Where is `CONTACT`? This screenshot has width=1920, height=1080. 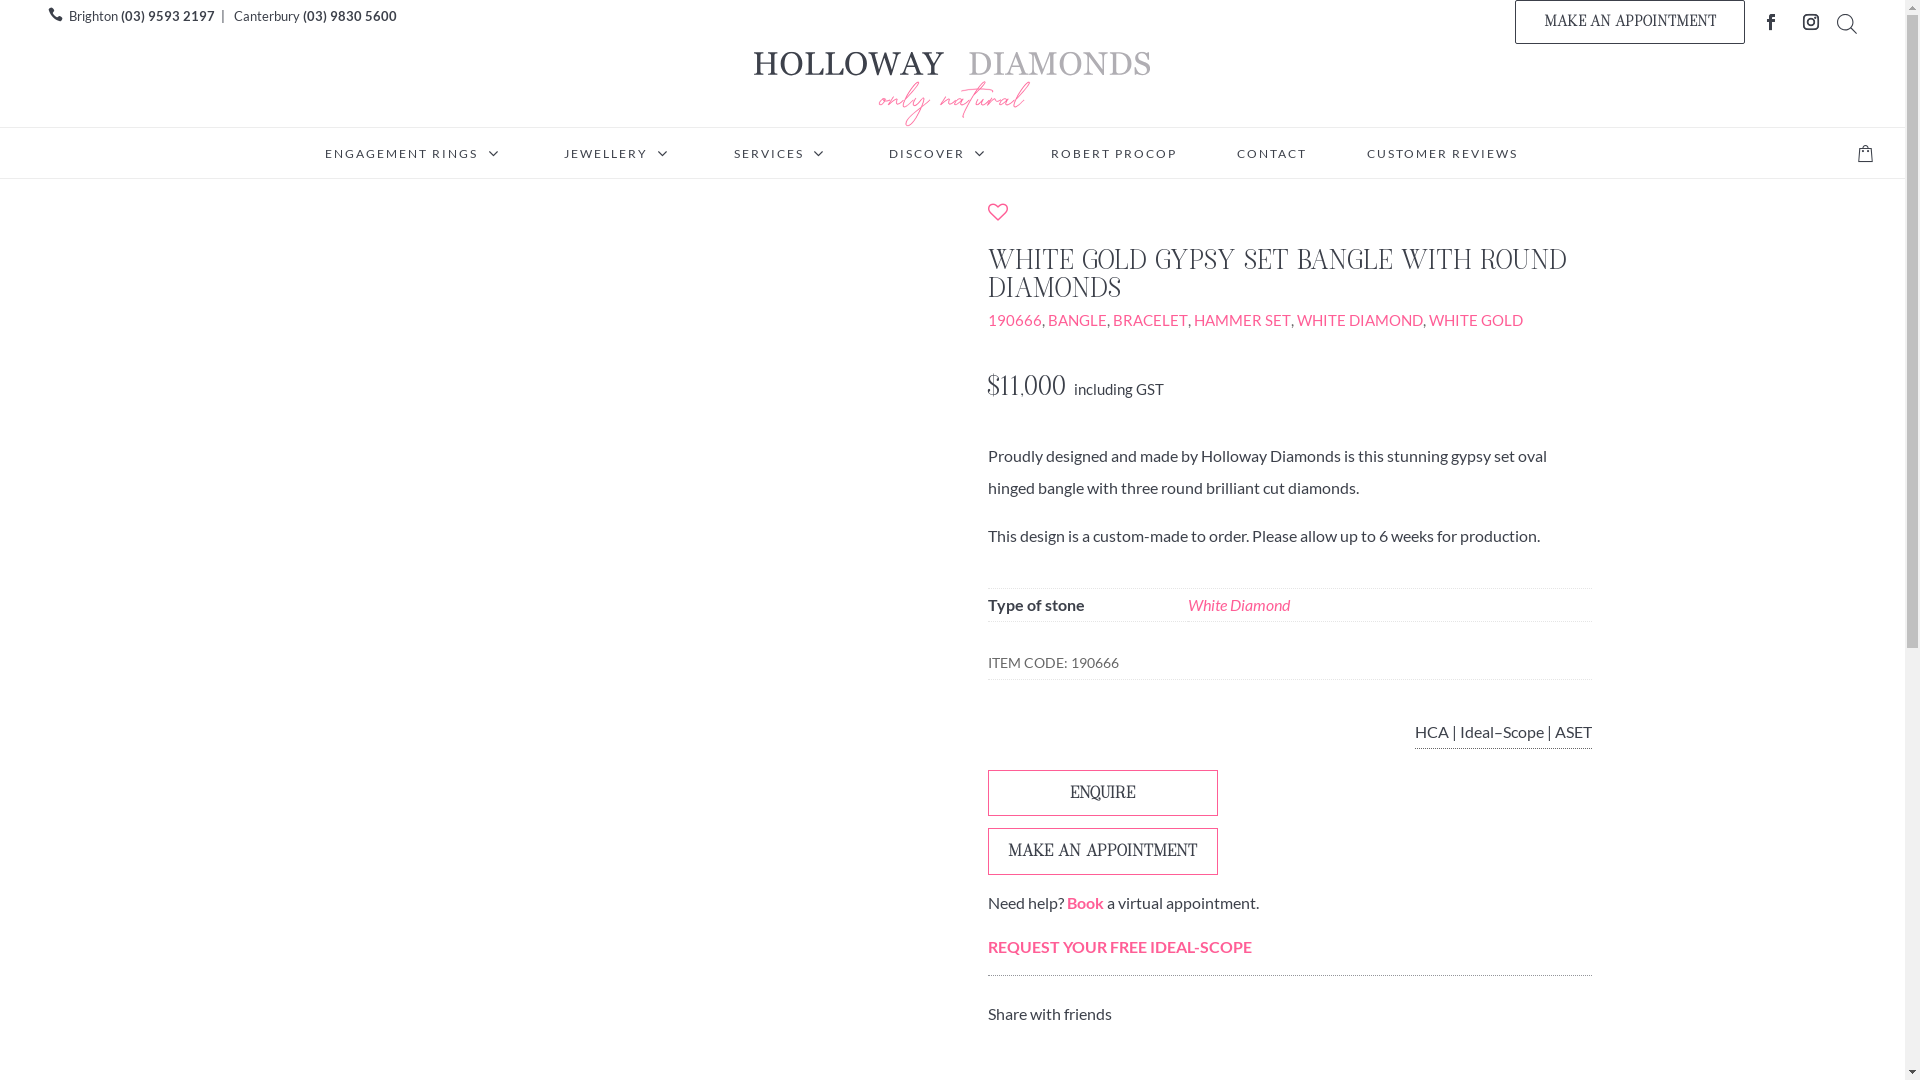 CONTACT is located at coordinates (1272, 154).